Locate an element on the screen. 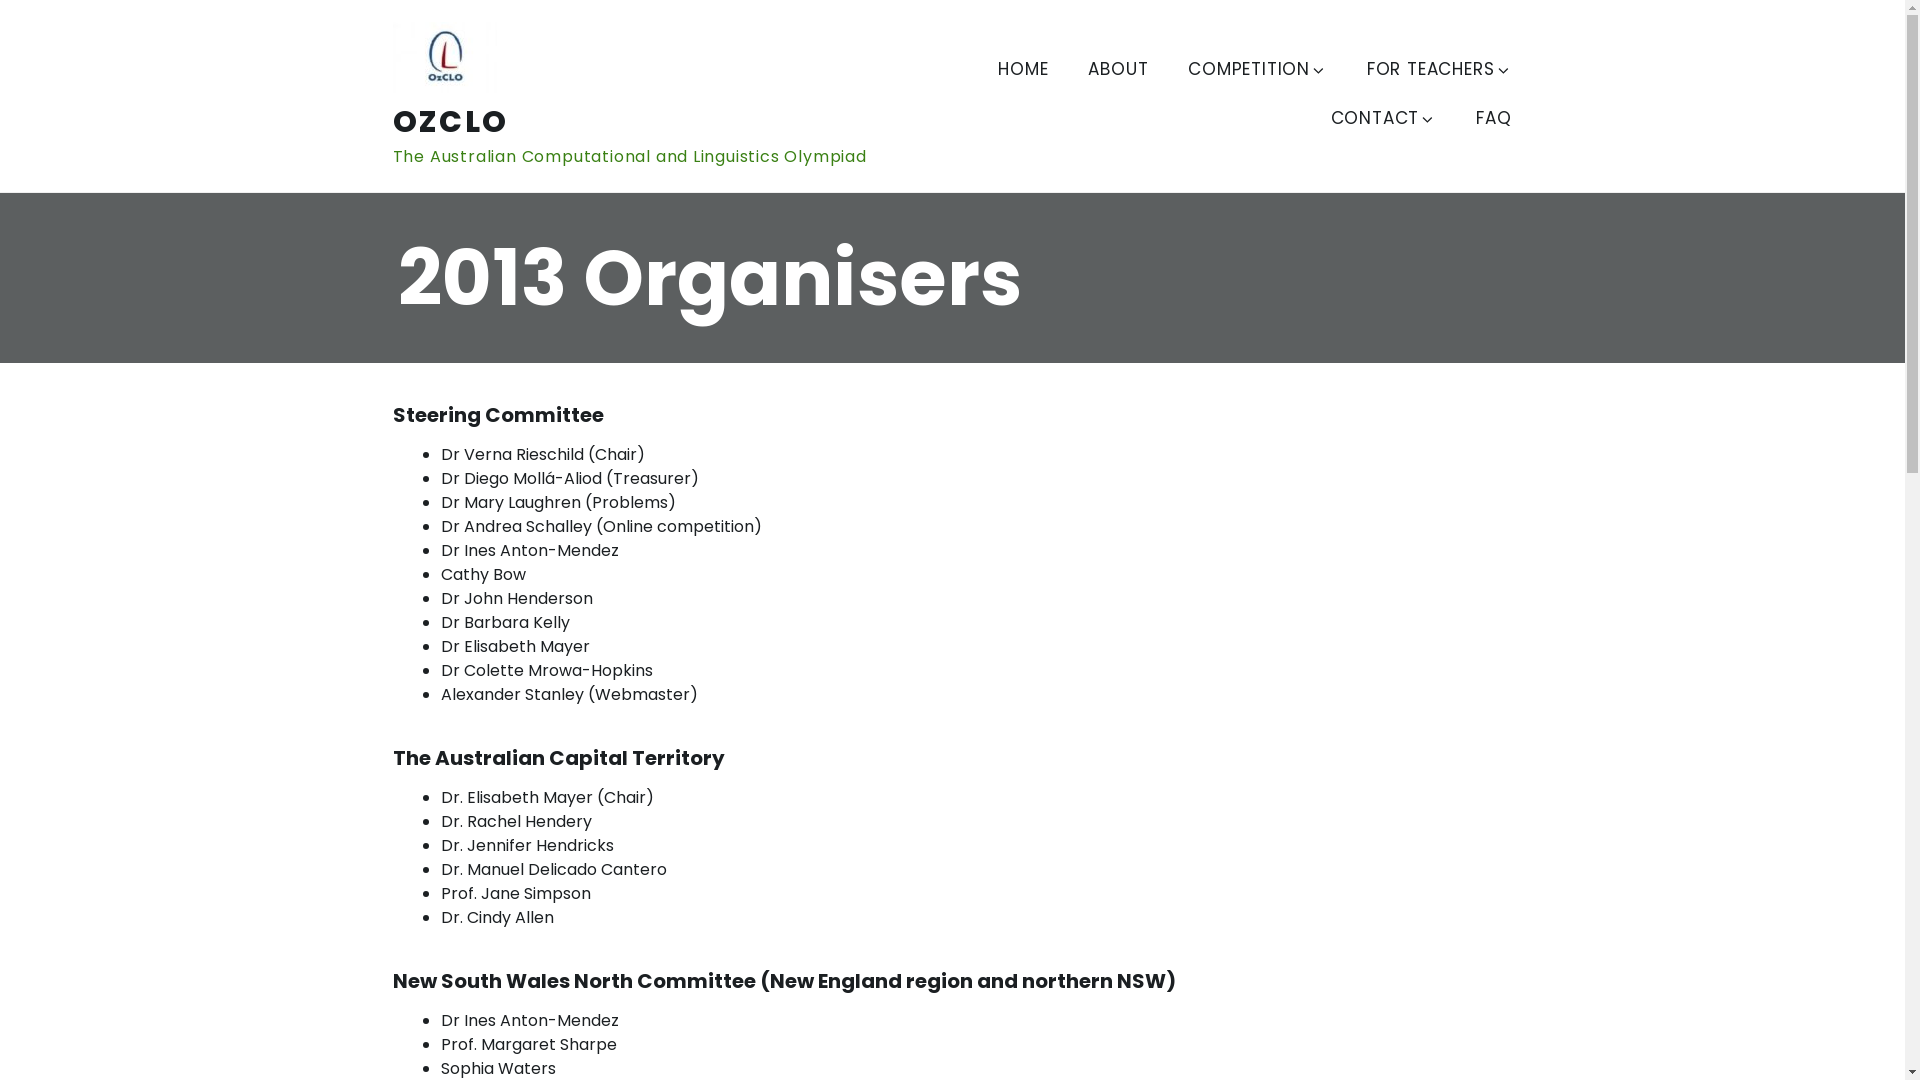 The image size is (1920, 1080). ABOUT is located at coordinates (1118, 72).